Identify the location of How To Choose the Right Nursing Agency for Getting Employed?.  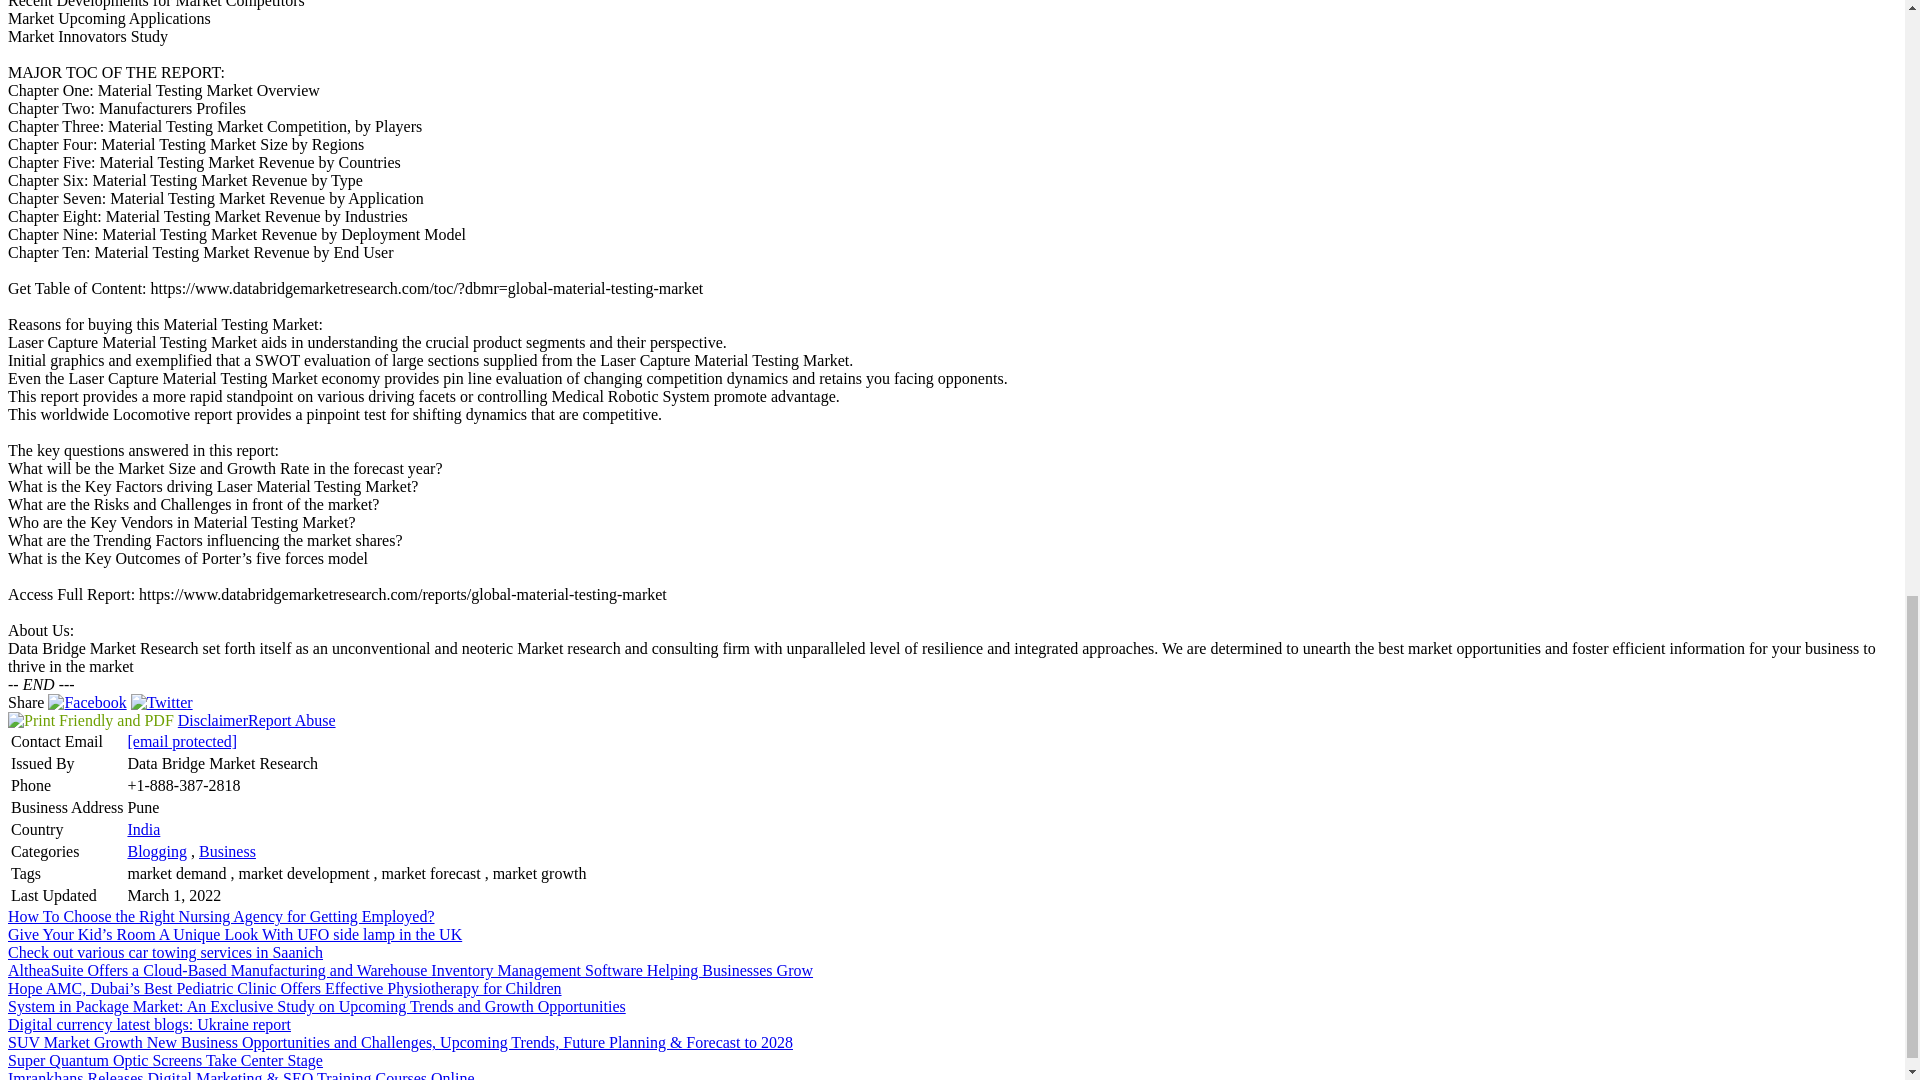
(221, 916).